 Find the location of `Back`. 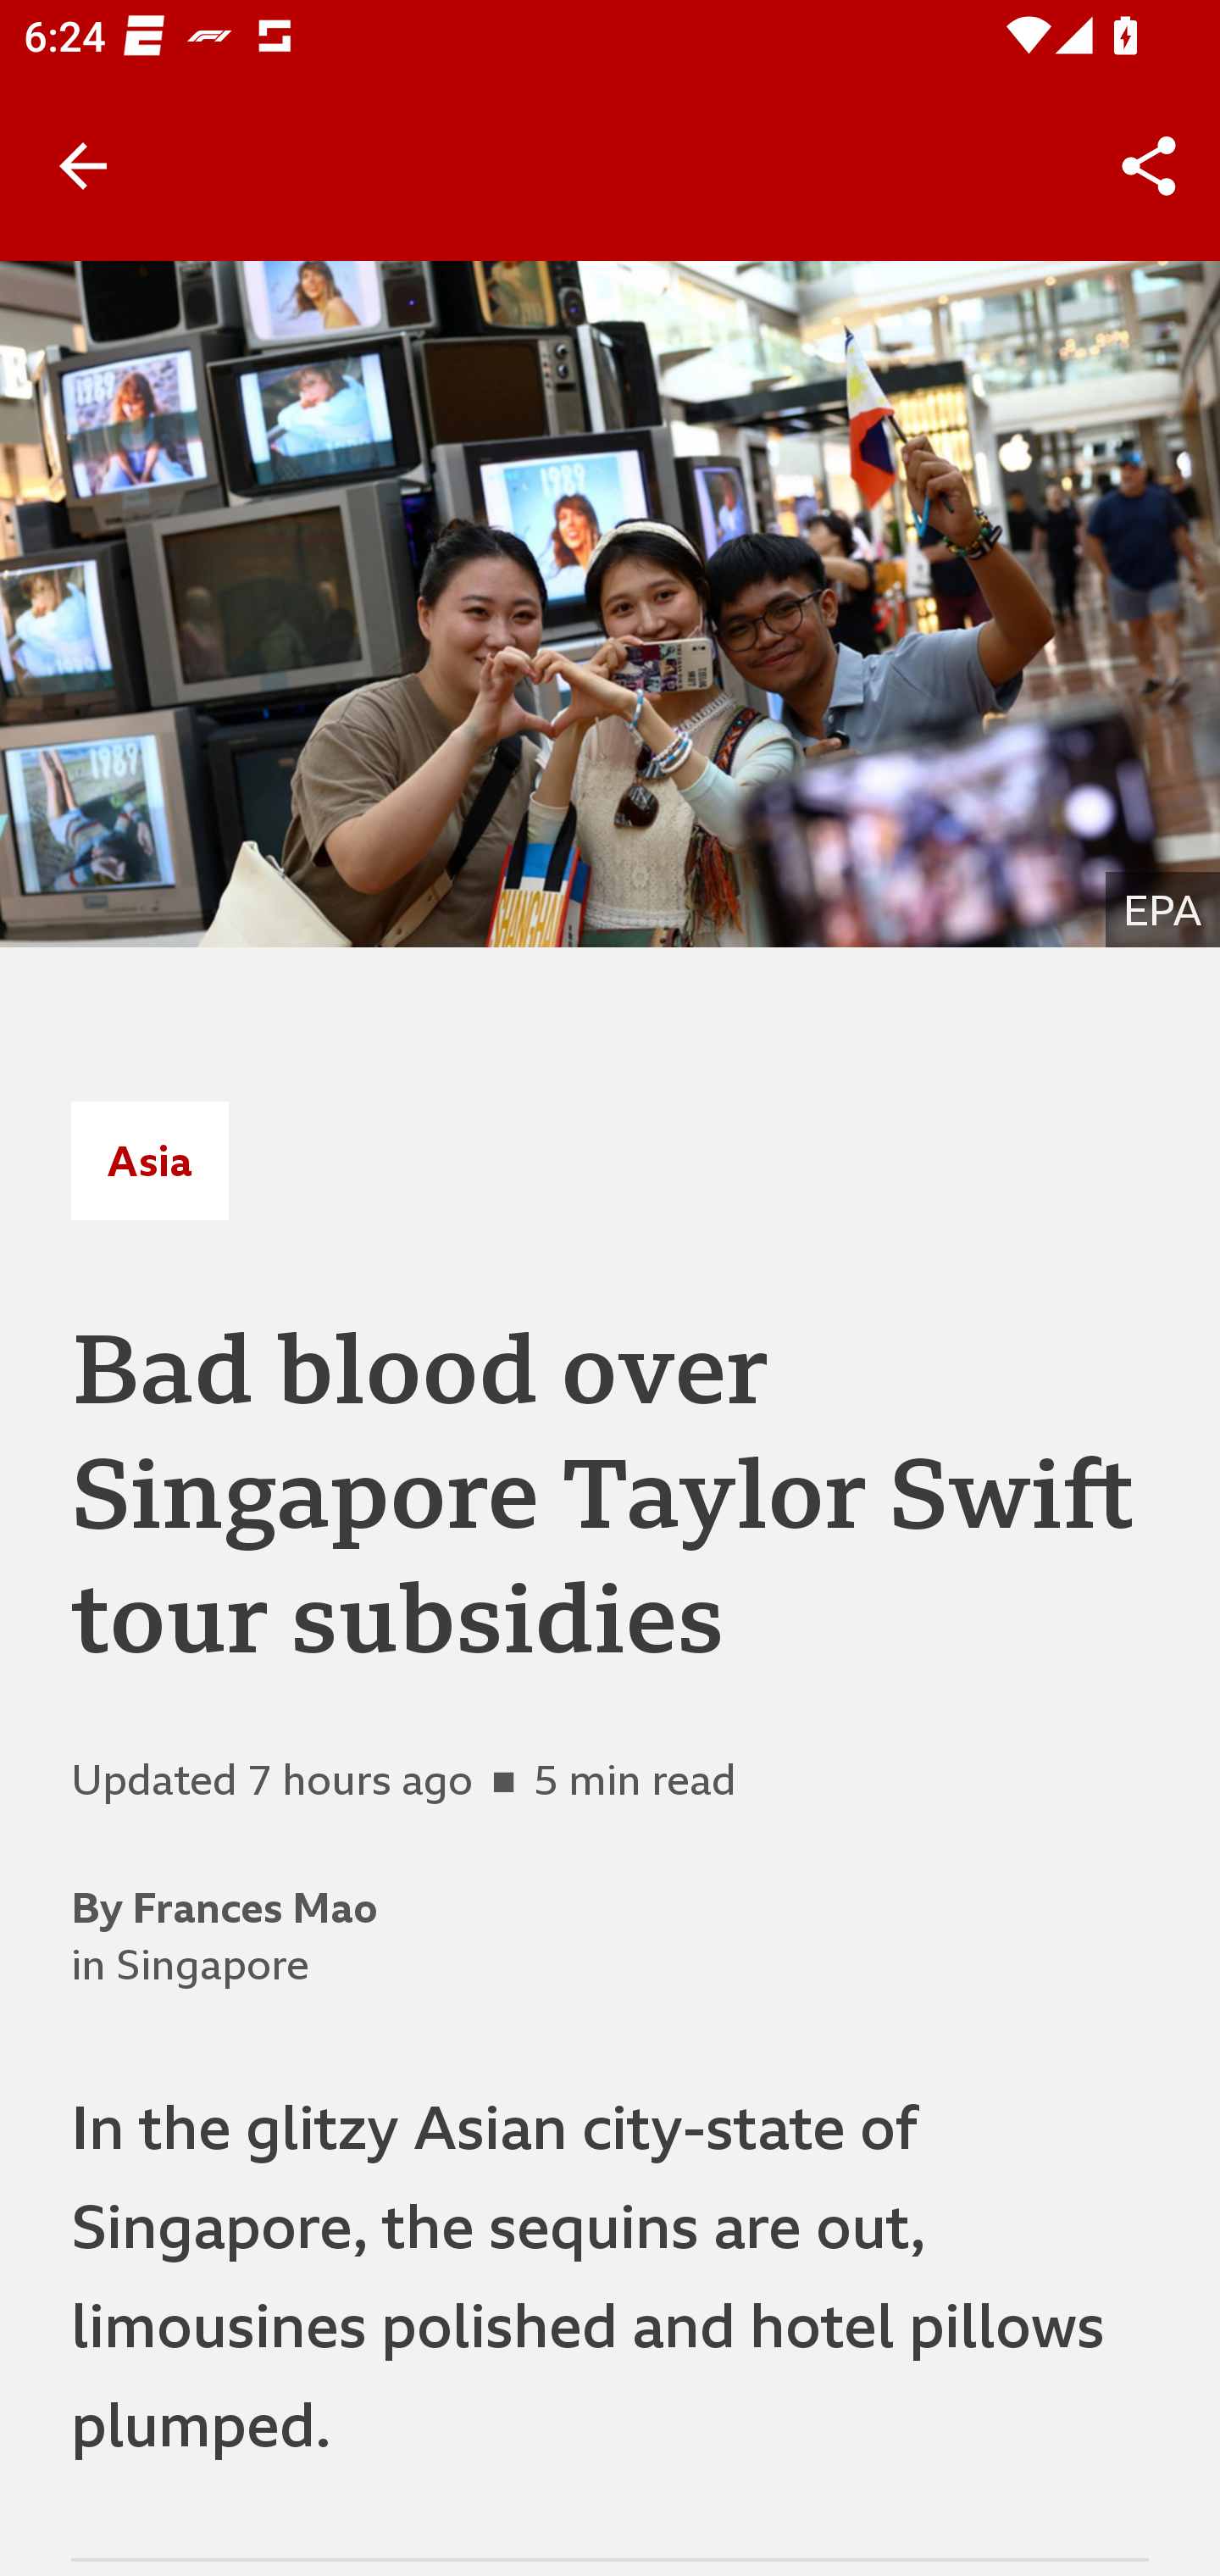

Back is located at coordinates (83, 166).